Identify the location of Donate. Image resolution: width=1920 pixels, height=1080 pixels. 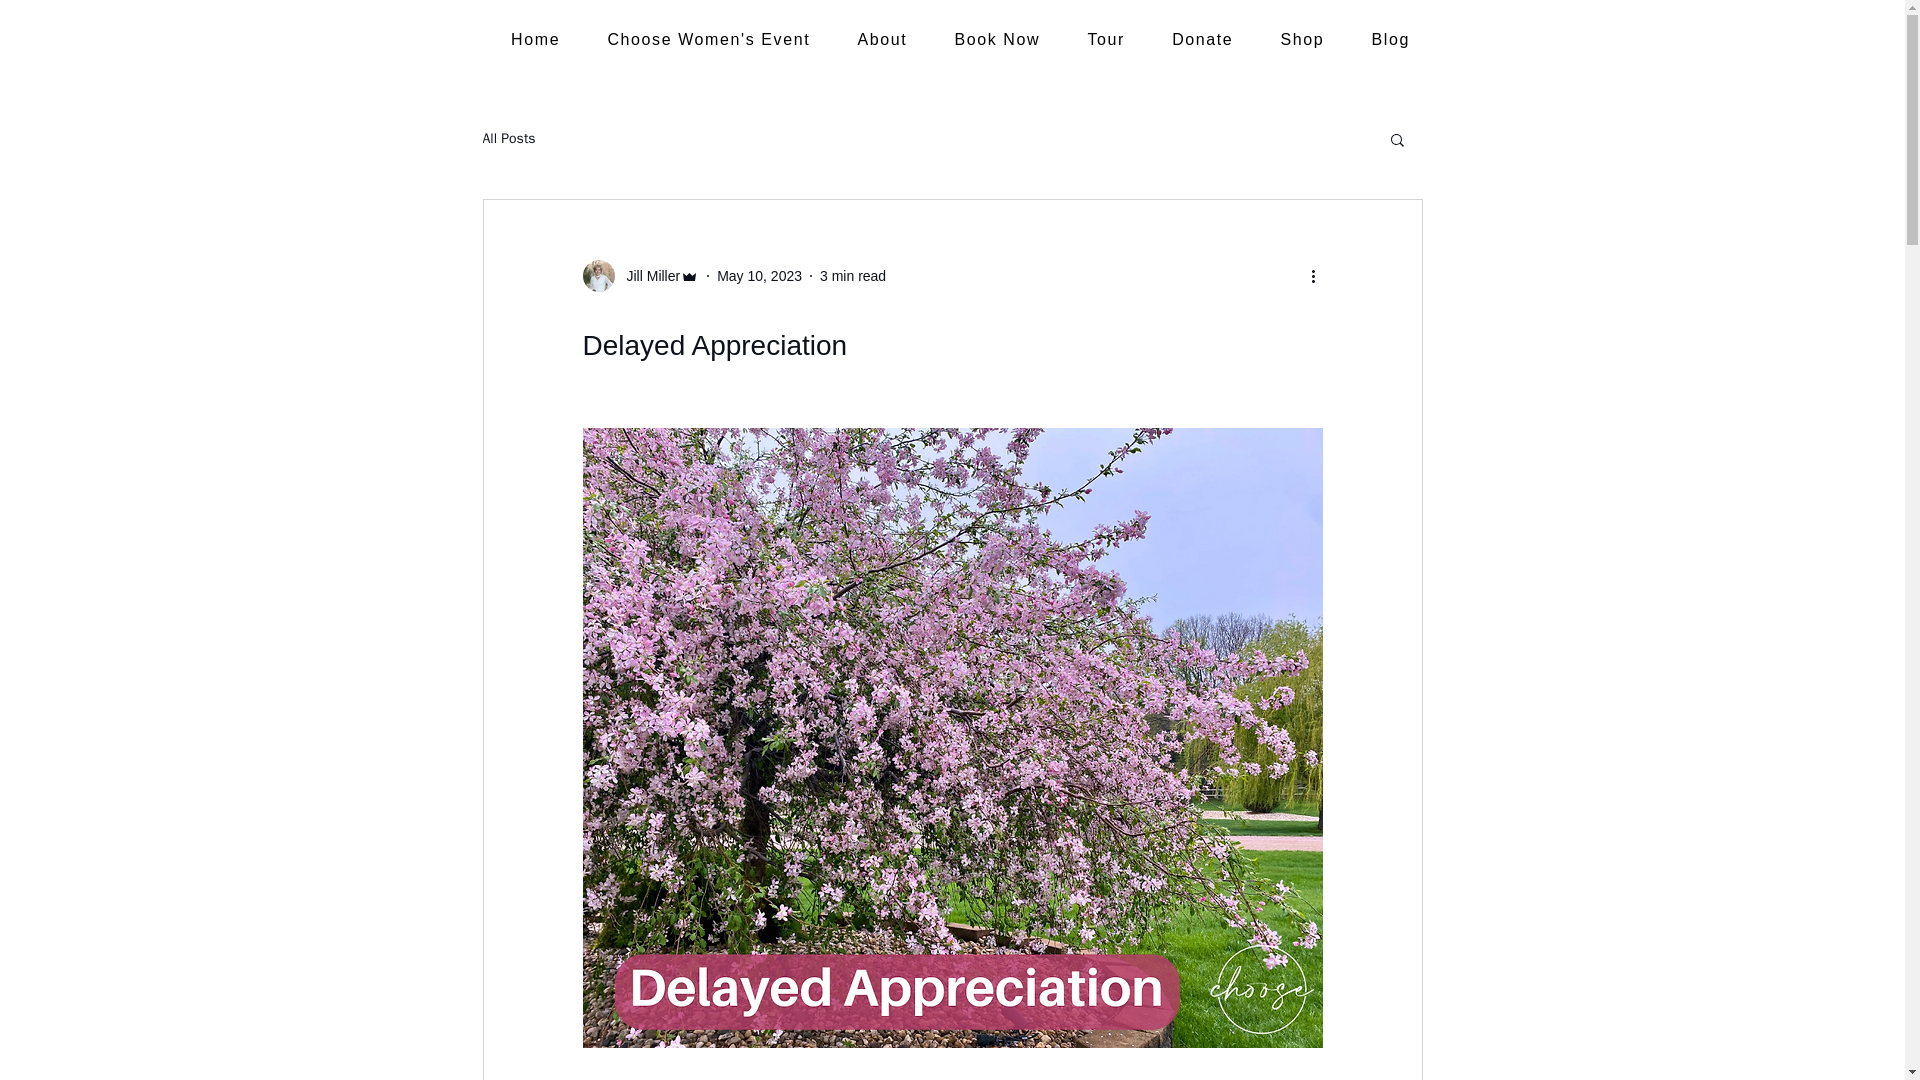
(1203, 40).